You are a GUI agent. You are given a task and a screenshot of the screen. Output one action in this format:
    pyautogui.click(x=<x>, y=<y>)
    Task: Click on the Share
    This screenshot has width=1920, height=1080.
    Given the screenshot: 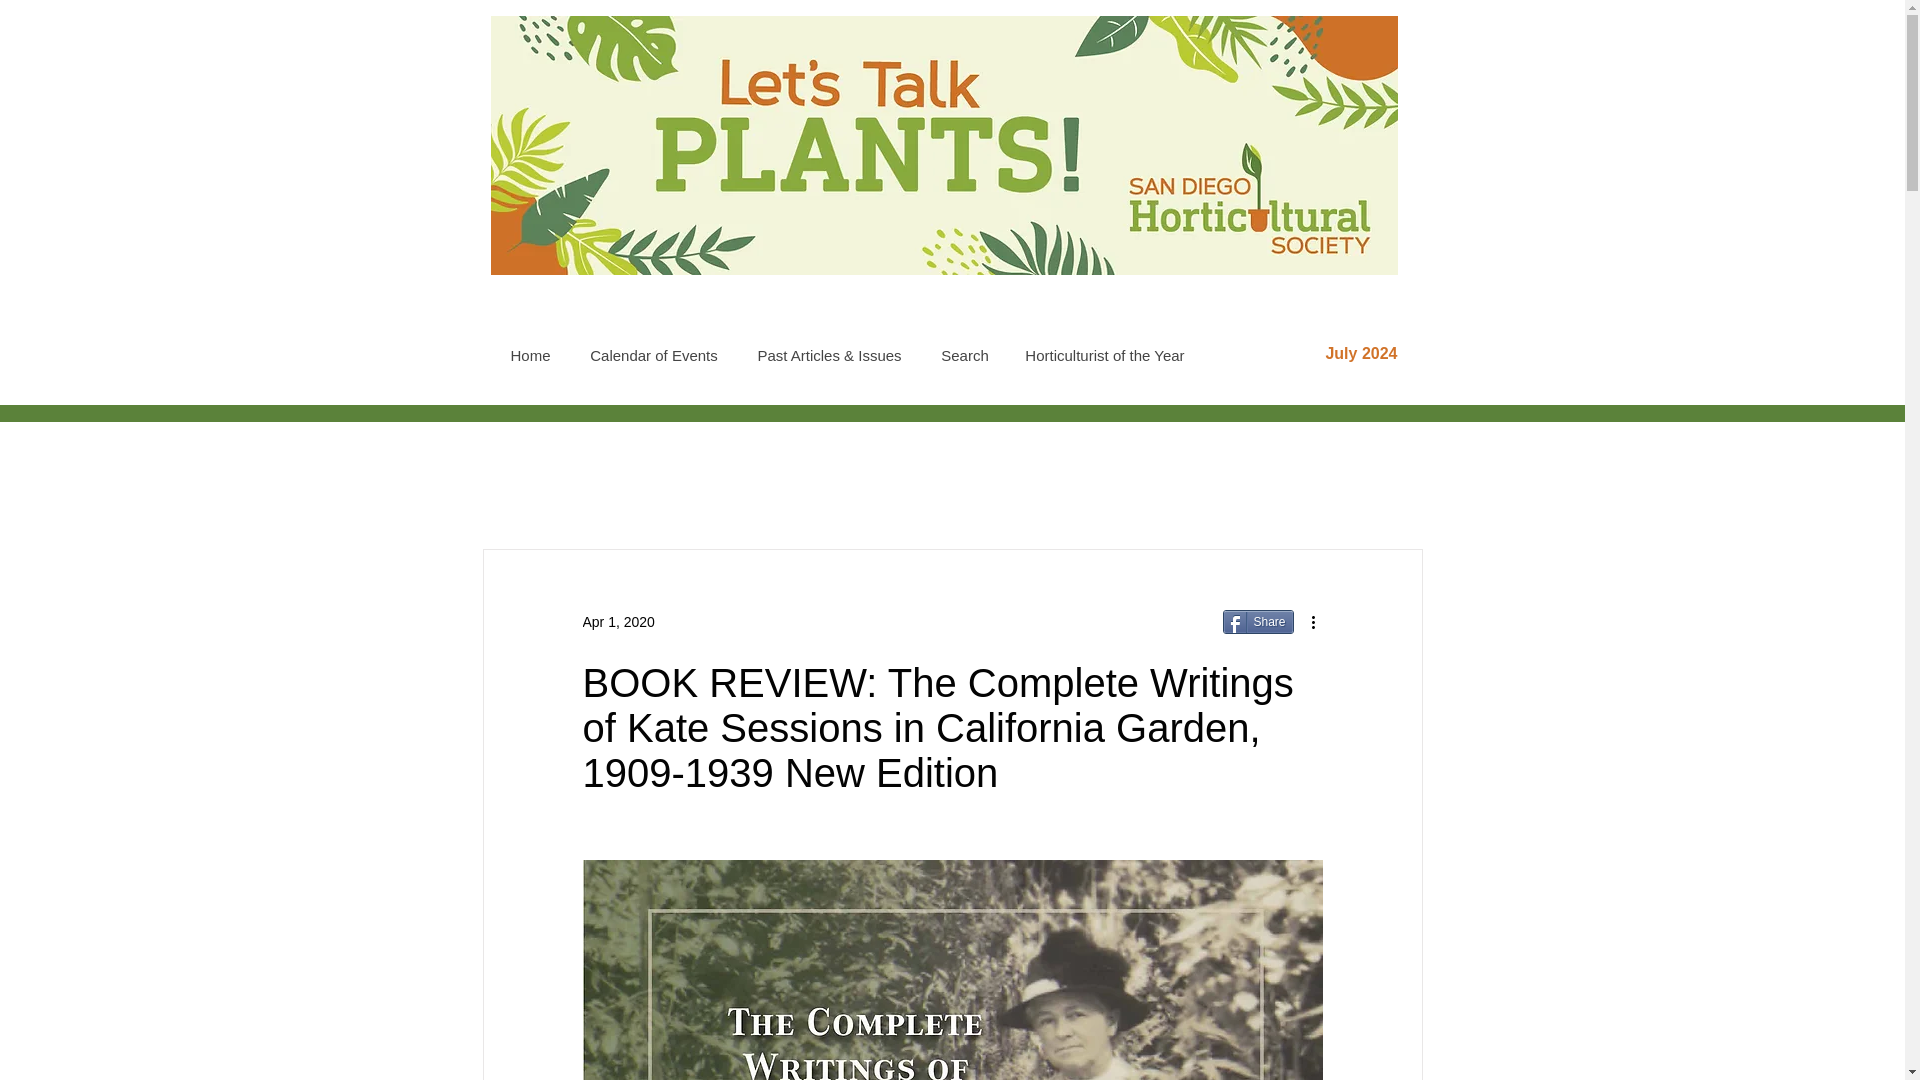 What is the action you would take?
    pyautogui.click(x=1256, y=622)
    